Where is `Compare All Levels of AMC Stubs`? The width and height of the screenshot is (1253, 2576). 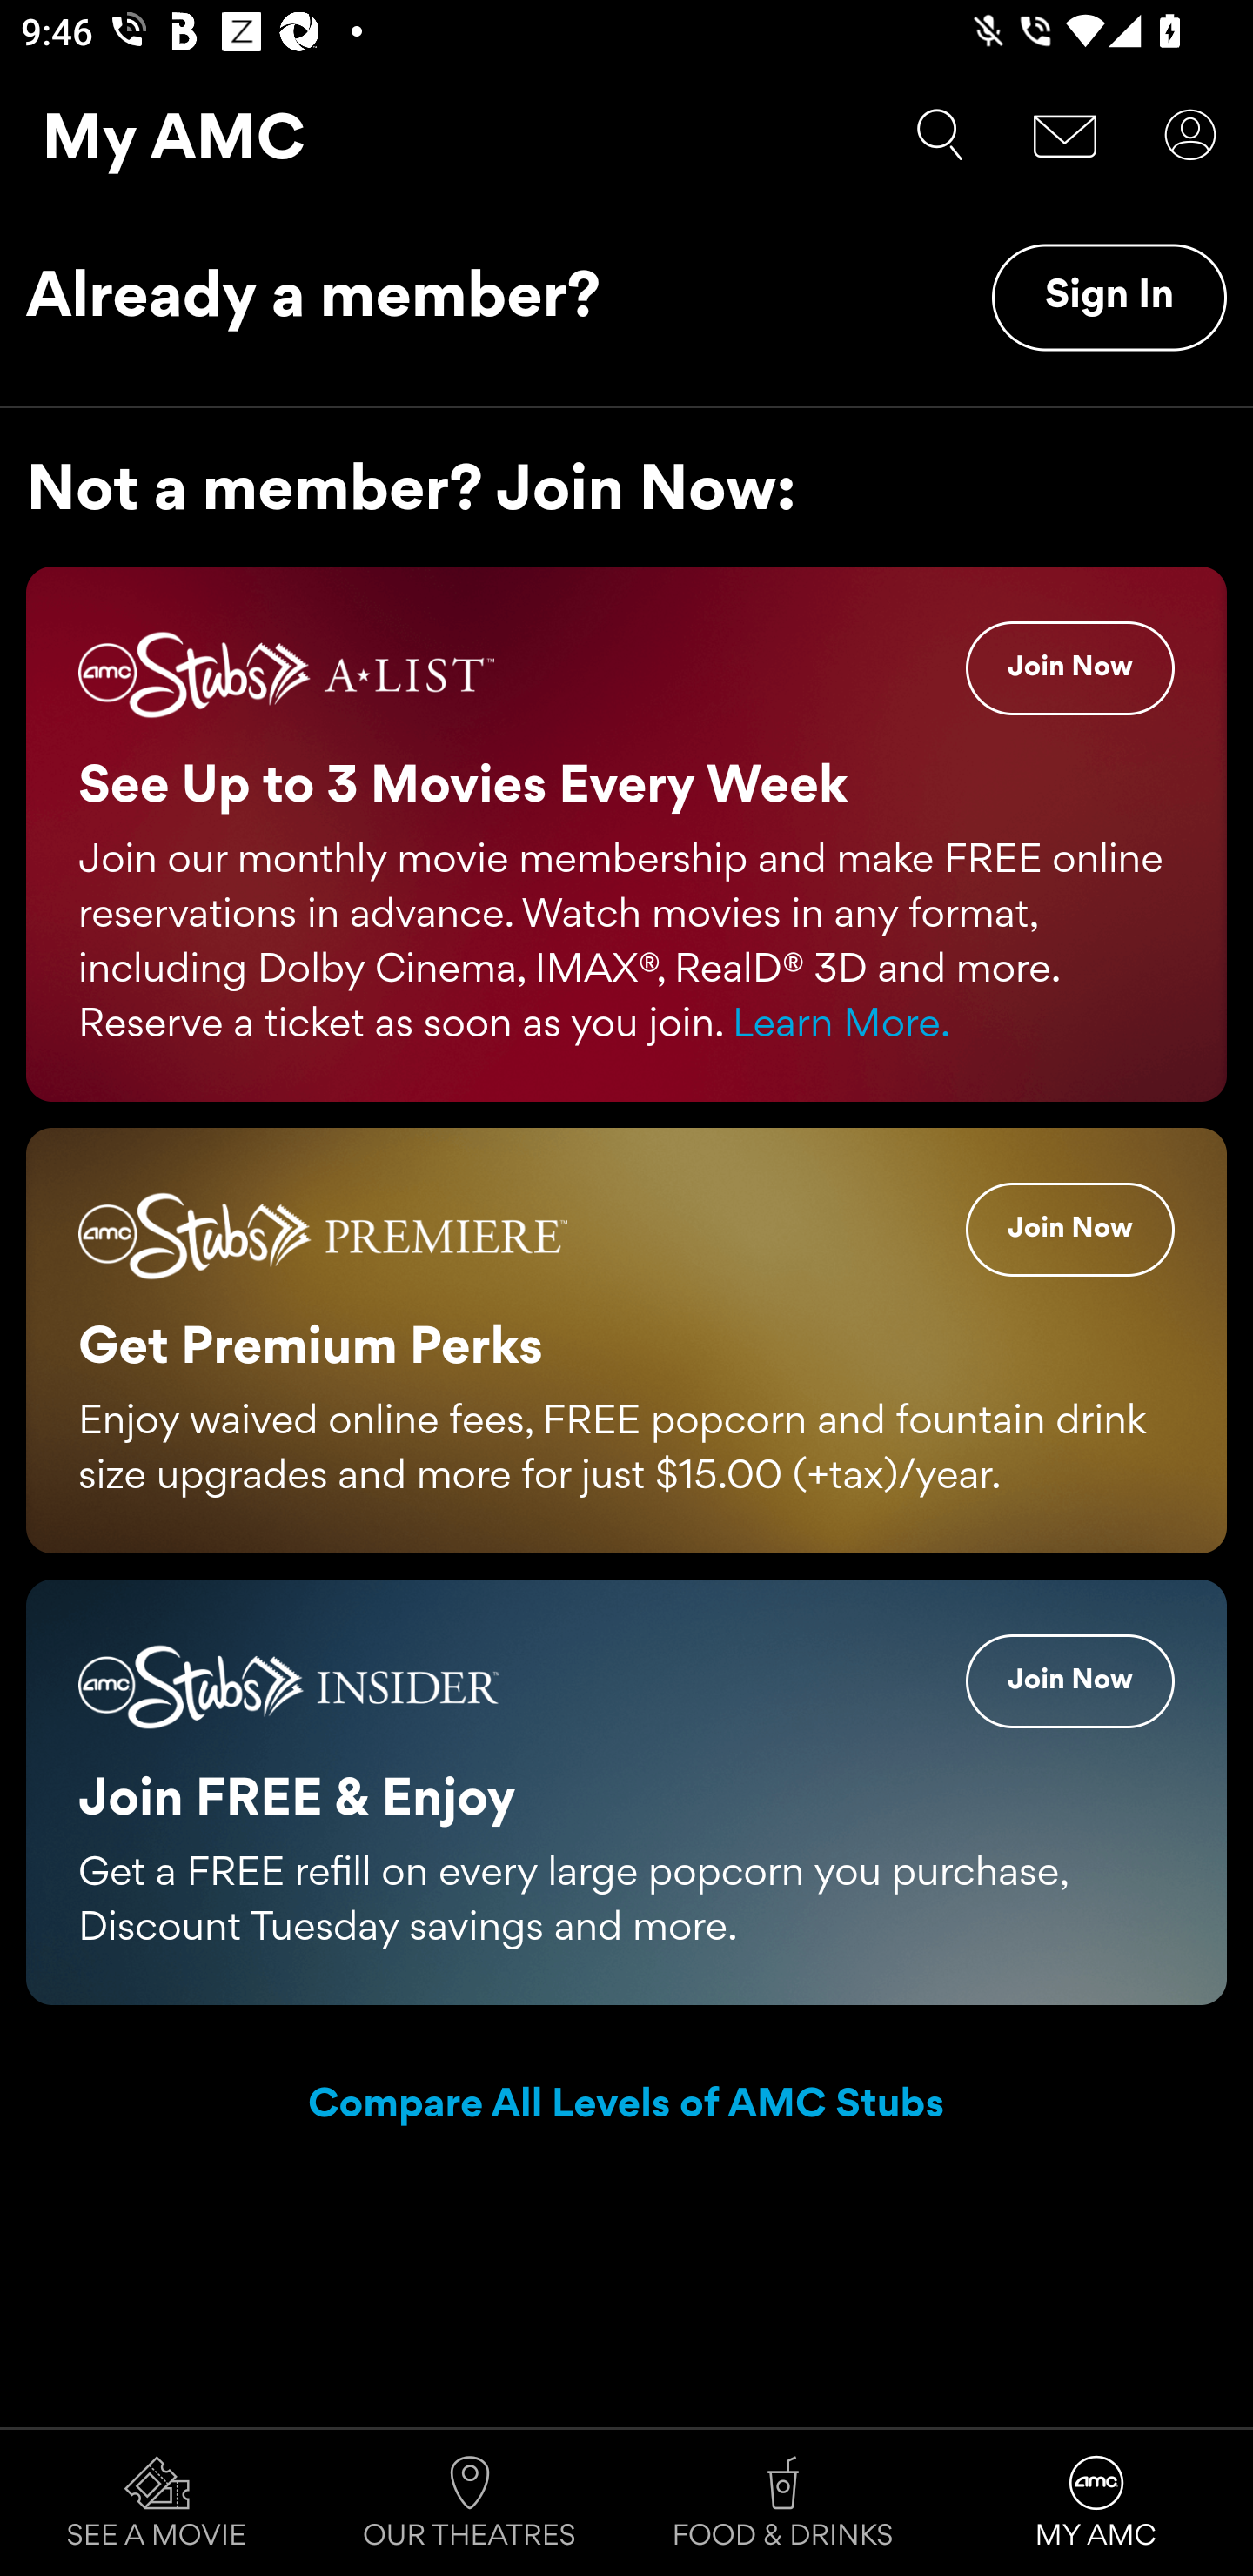
Compare All Levels of AMC Stubs is located at coordinates (626, 2107).